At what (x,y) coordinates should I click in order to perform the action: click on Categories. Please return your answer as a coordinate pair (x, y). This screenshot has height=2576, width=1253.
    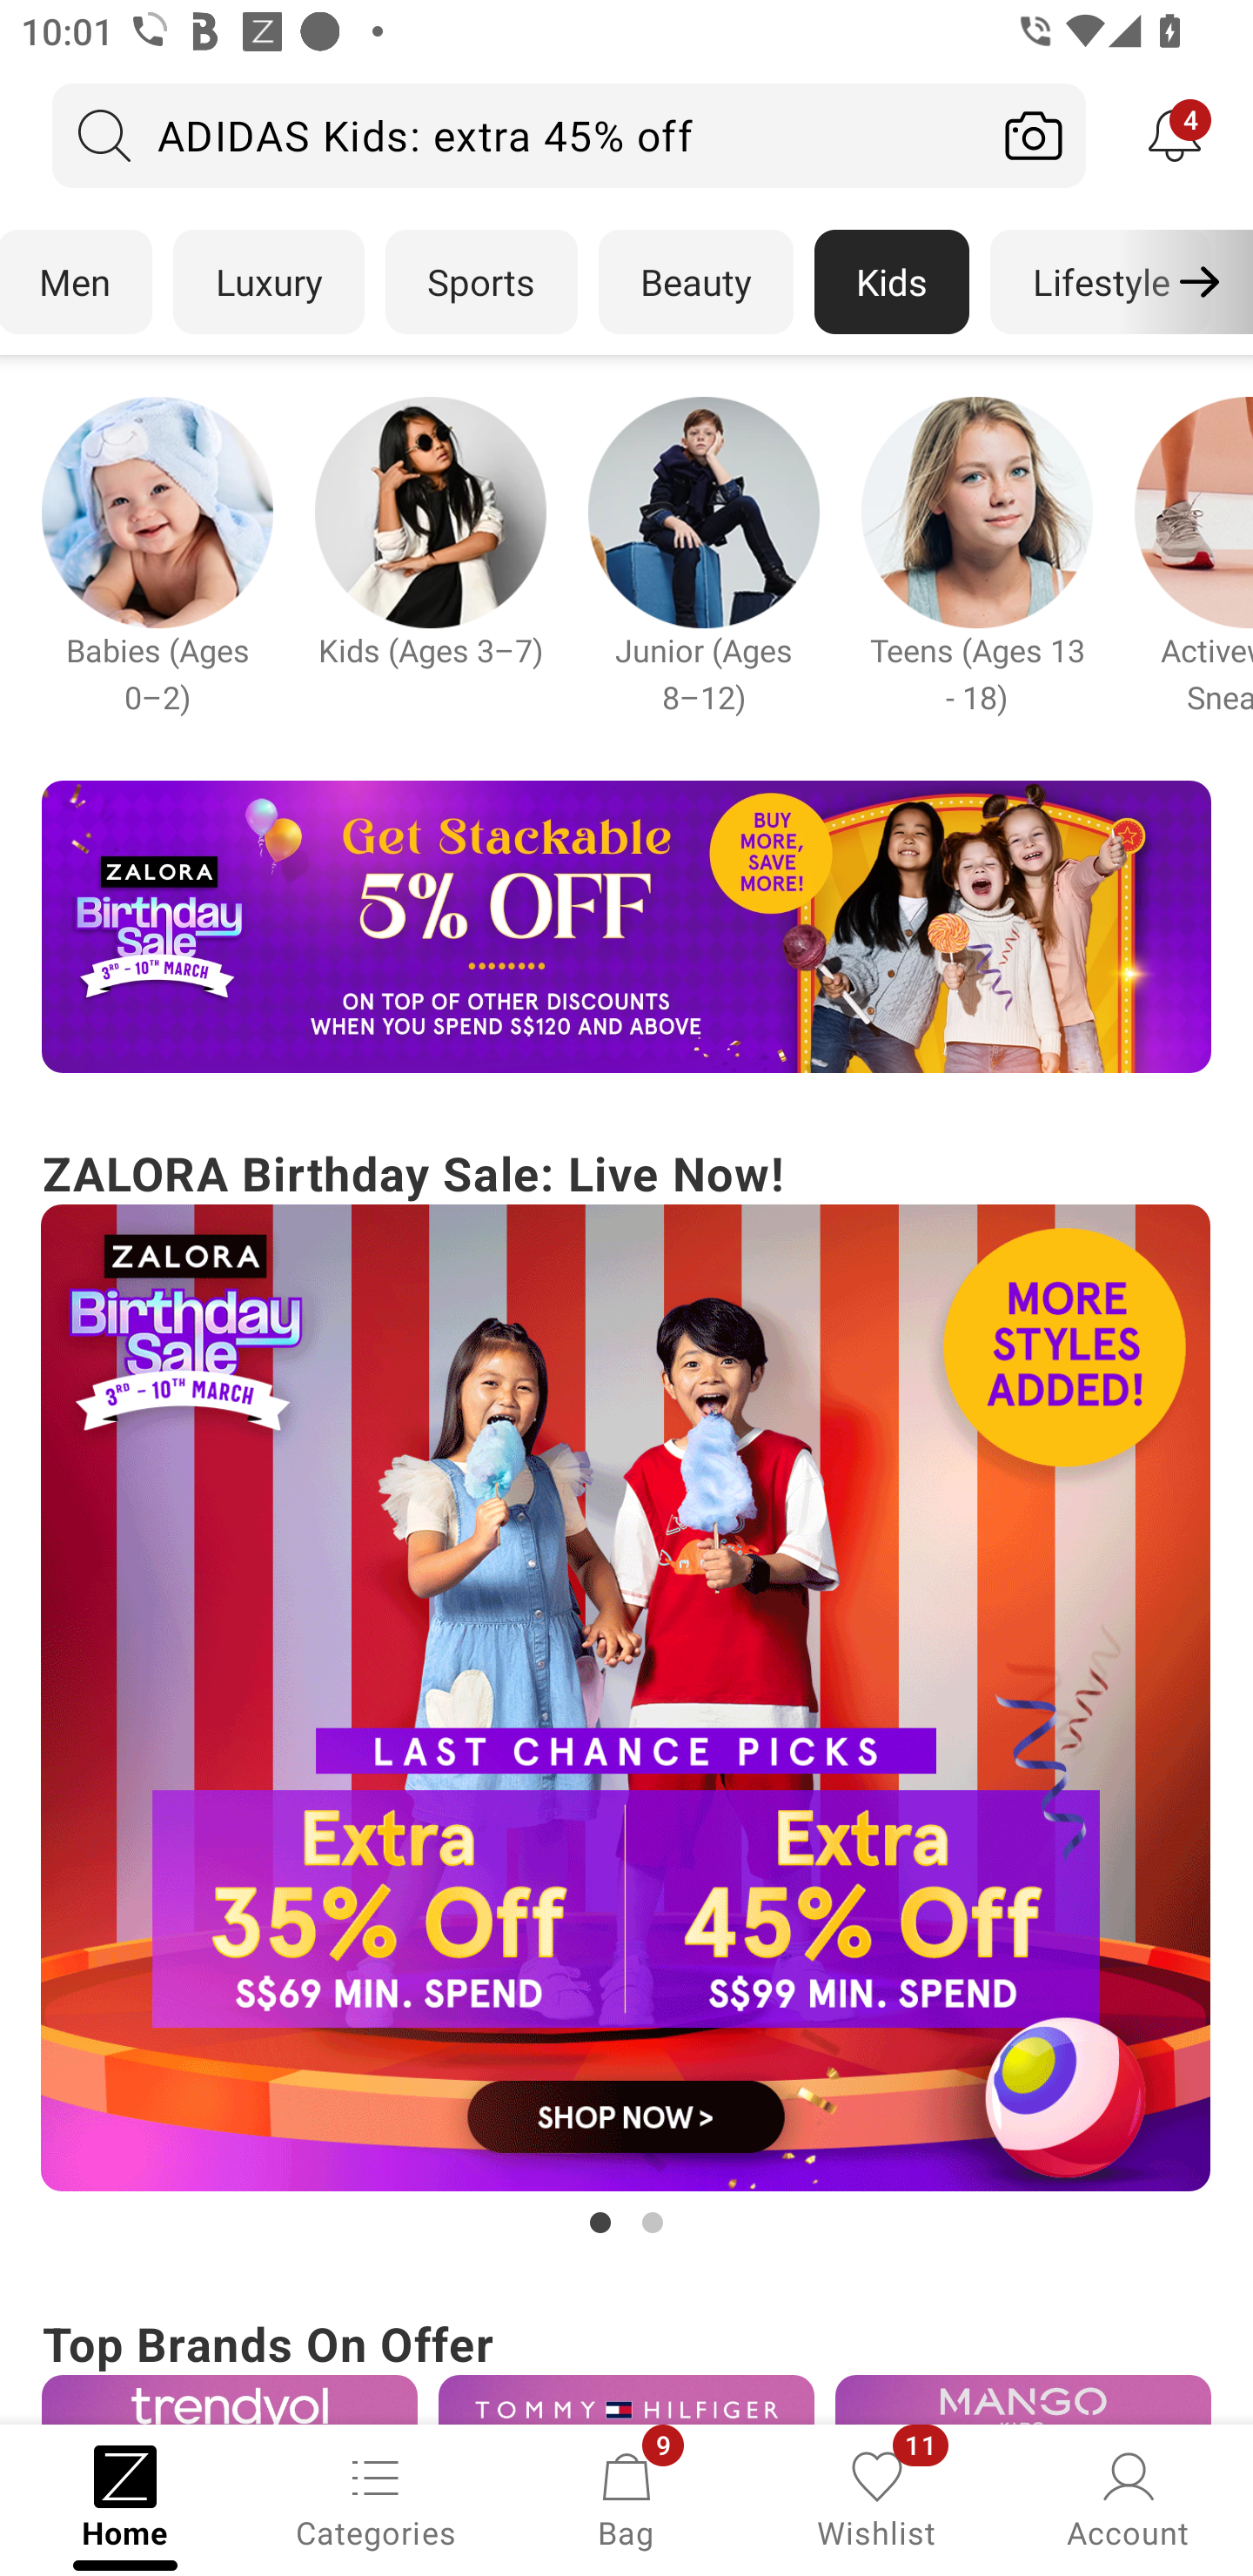
    Looking at the image, I should click on (376, 2498).